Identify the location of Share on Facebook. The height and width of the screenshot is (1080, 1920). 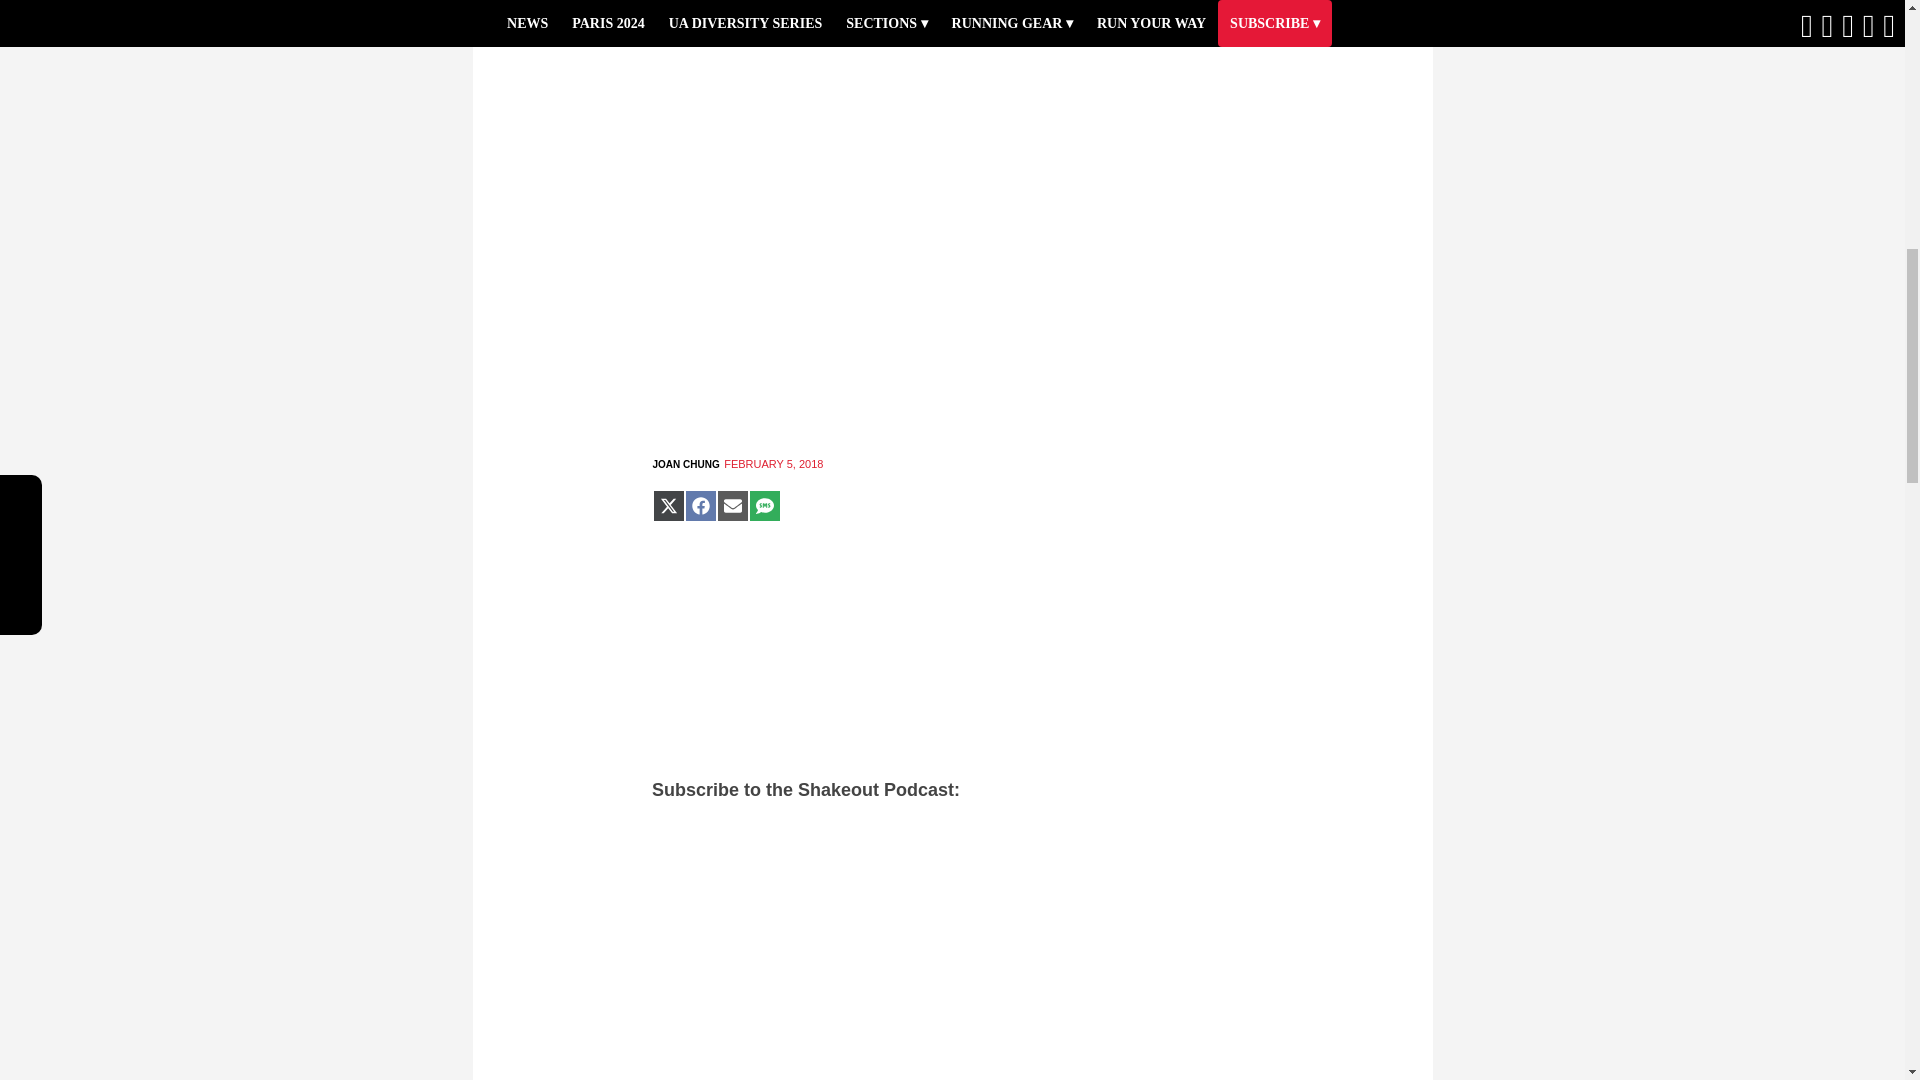
(700, 506).